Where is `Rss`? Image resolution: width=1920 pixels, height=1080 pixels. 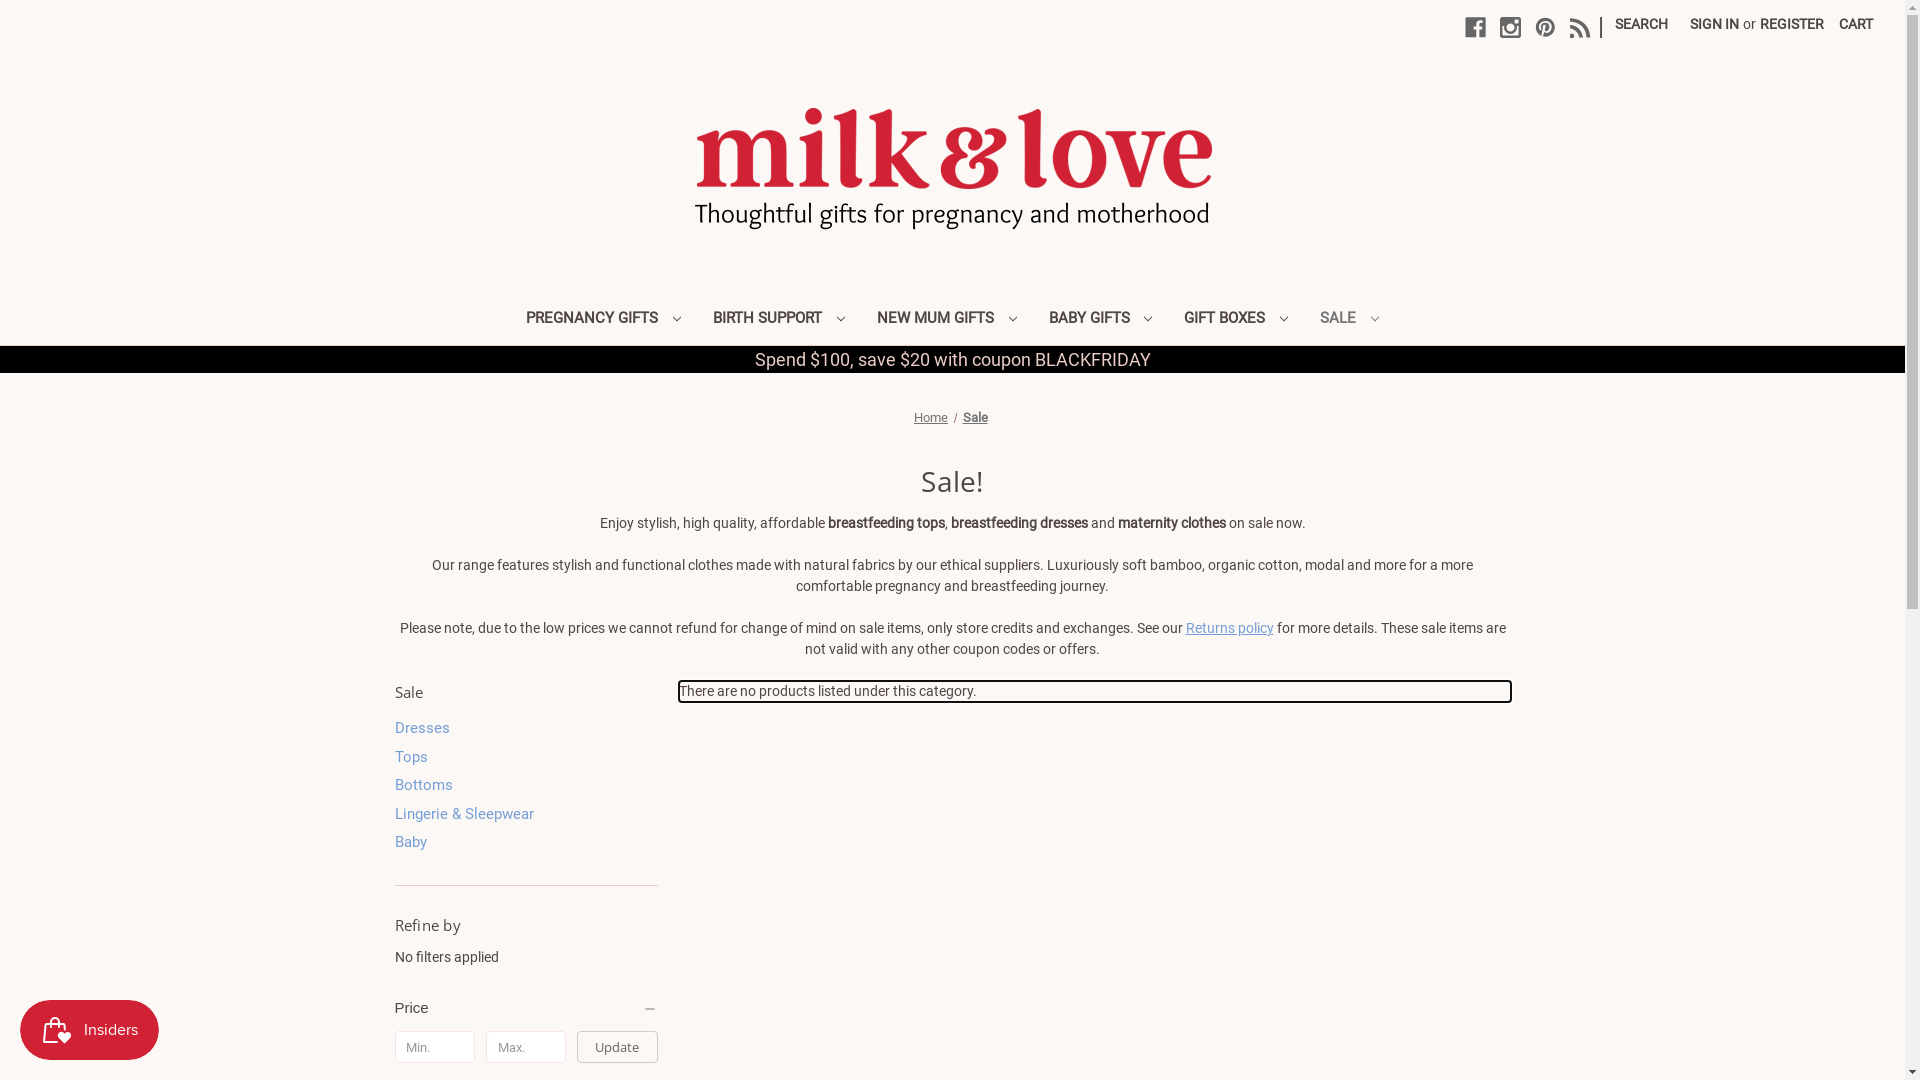 Rss is located at coordinates (1580, 28).